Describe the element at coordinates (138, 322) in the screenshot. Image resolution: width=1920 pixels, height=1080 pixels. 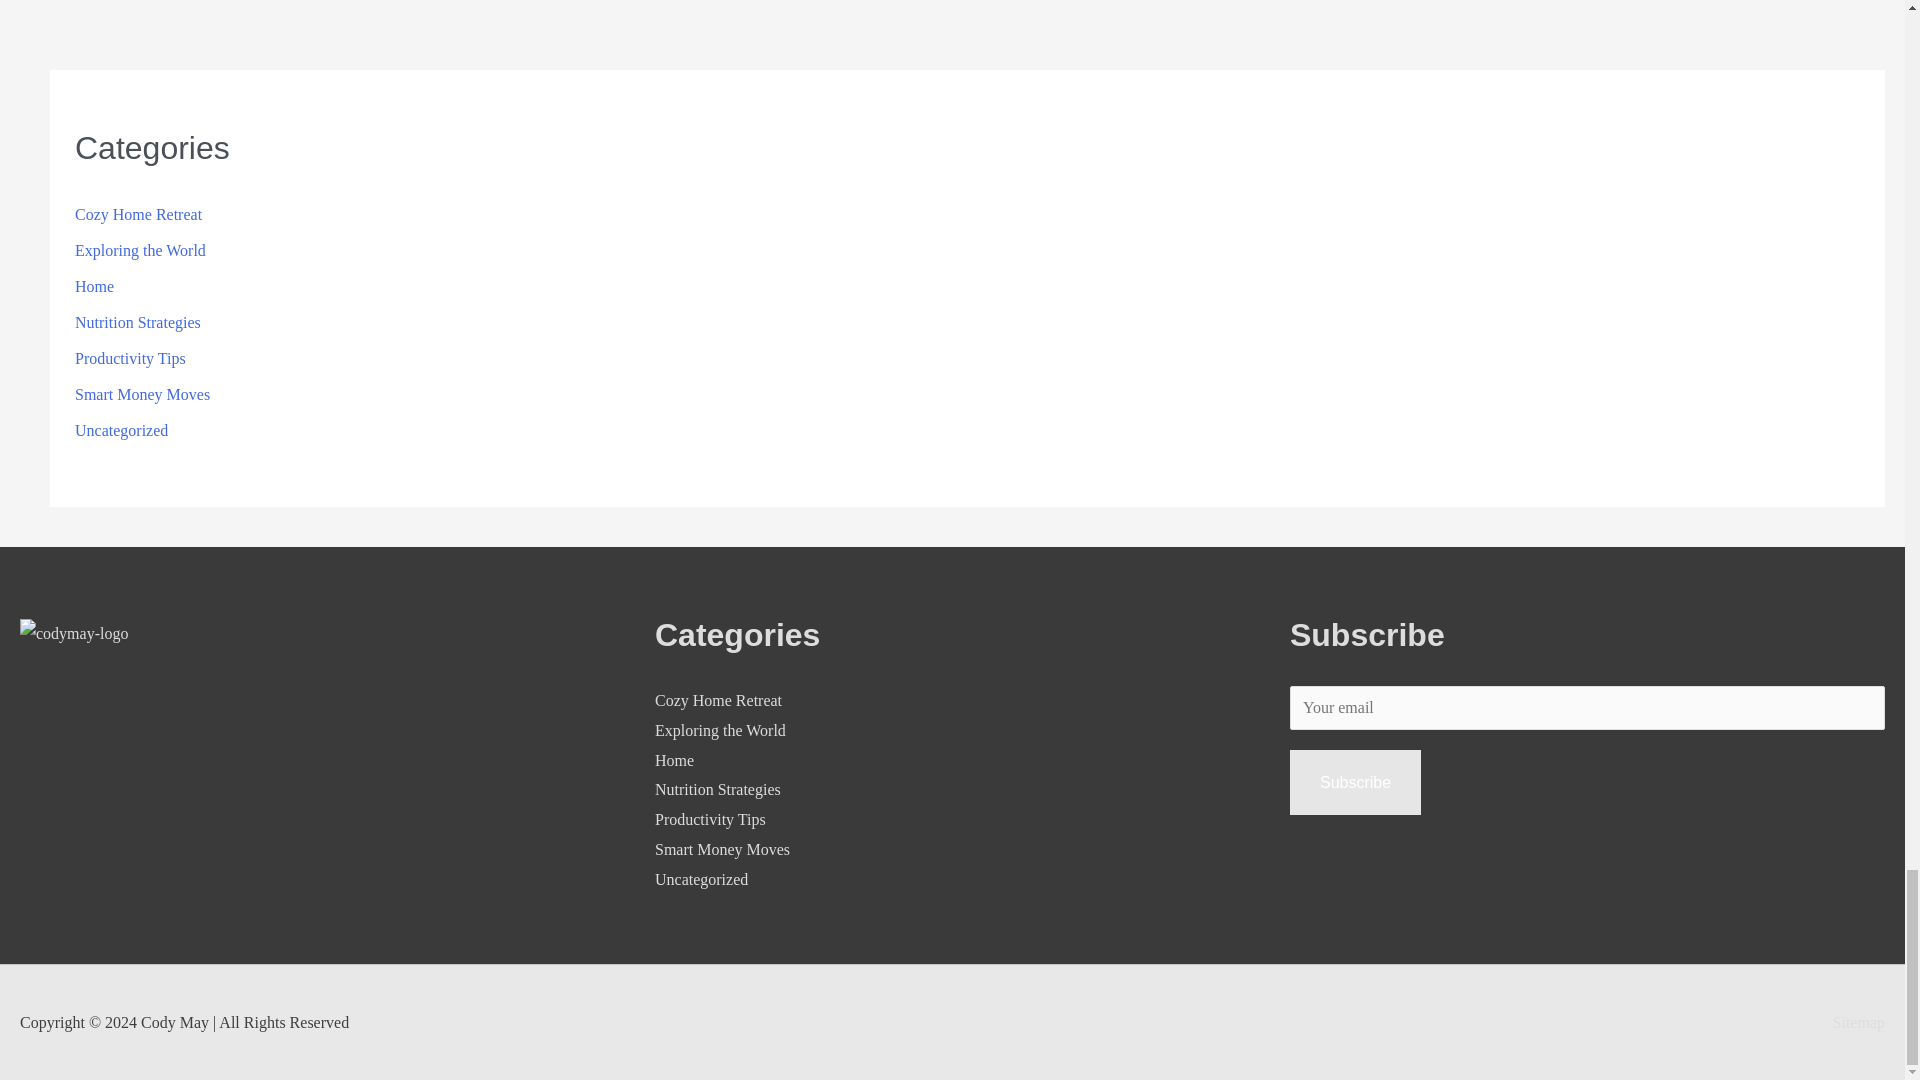
I see `Nutrition Strategies` at that location.